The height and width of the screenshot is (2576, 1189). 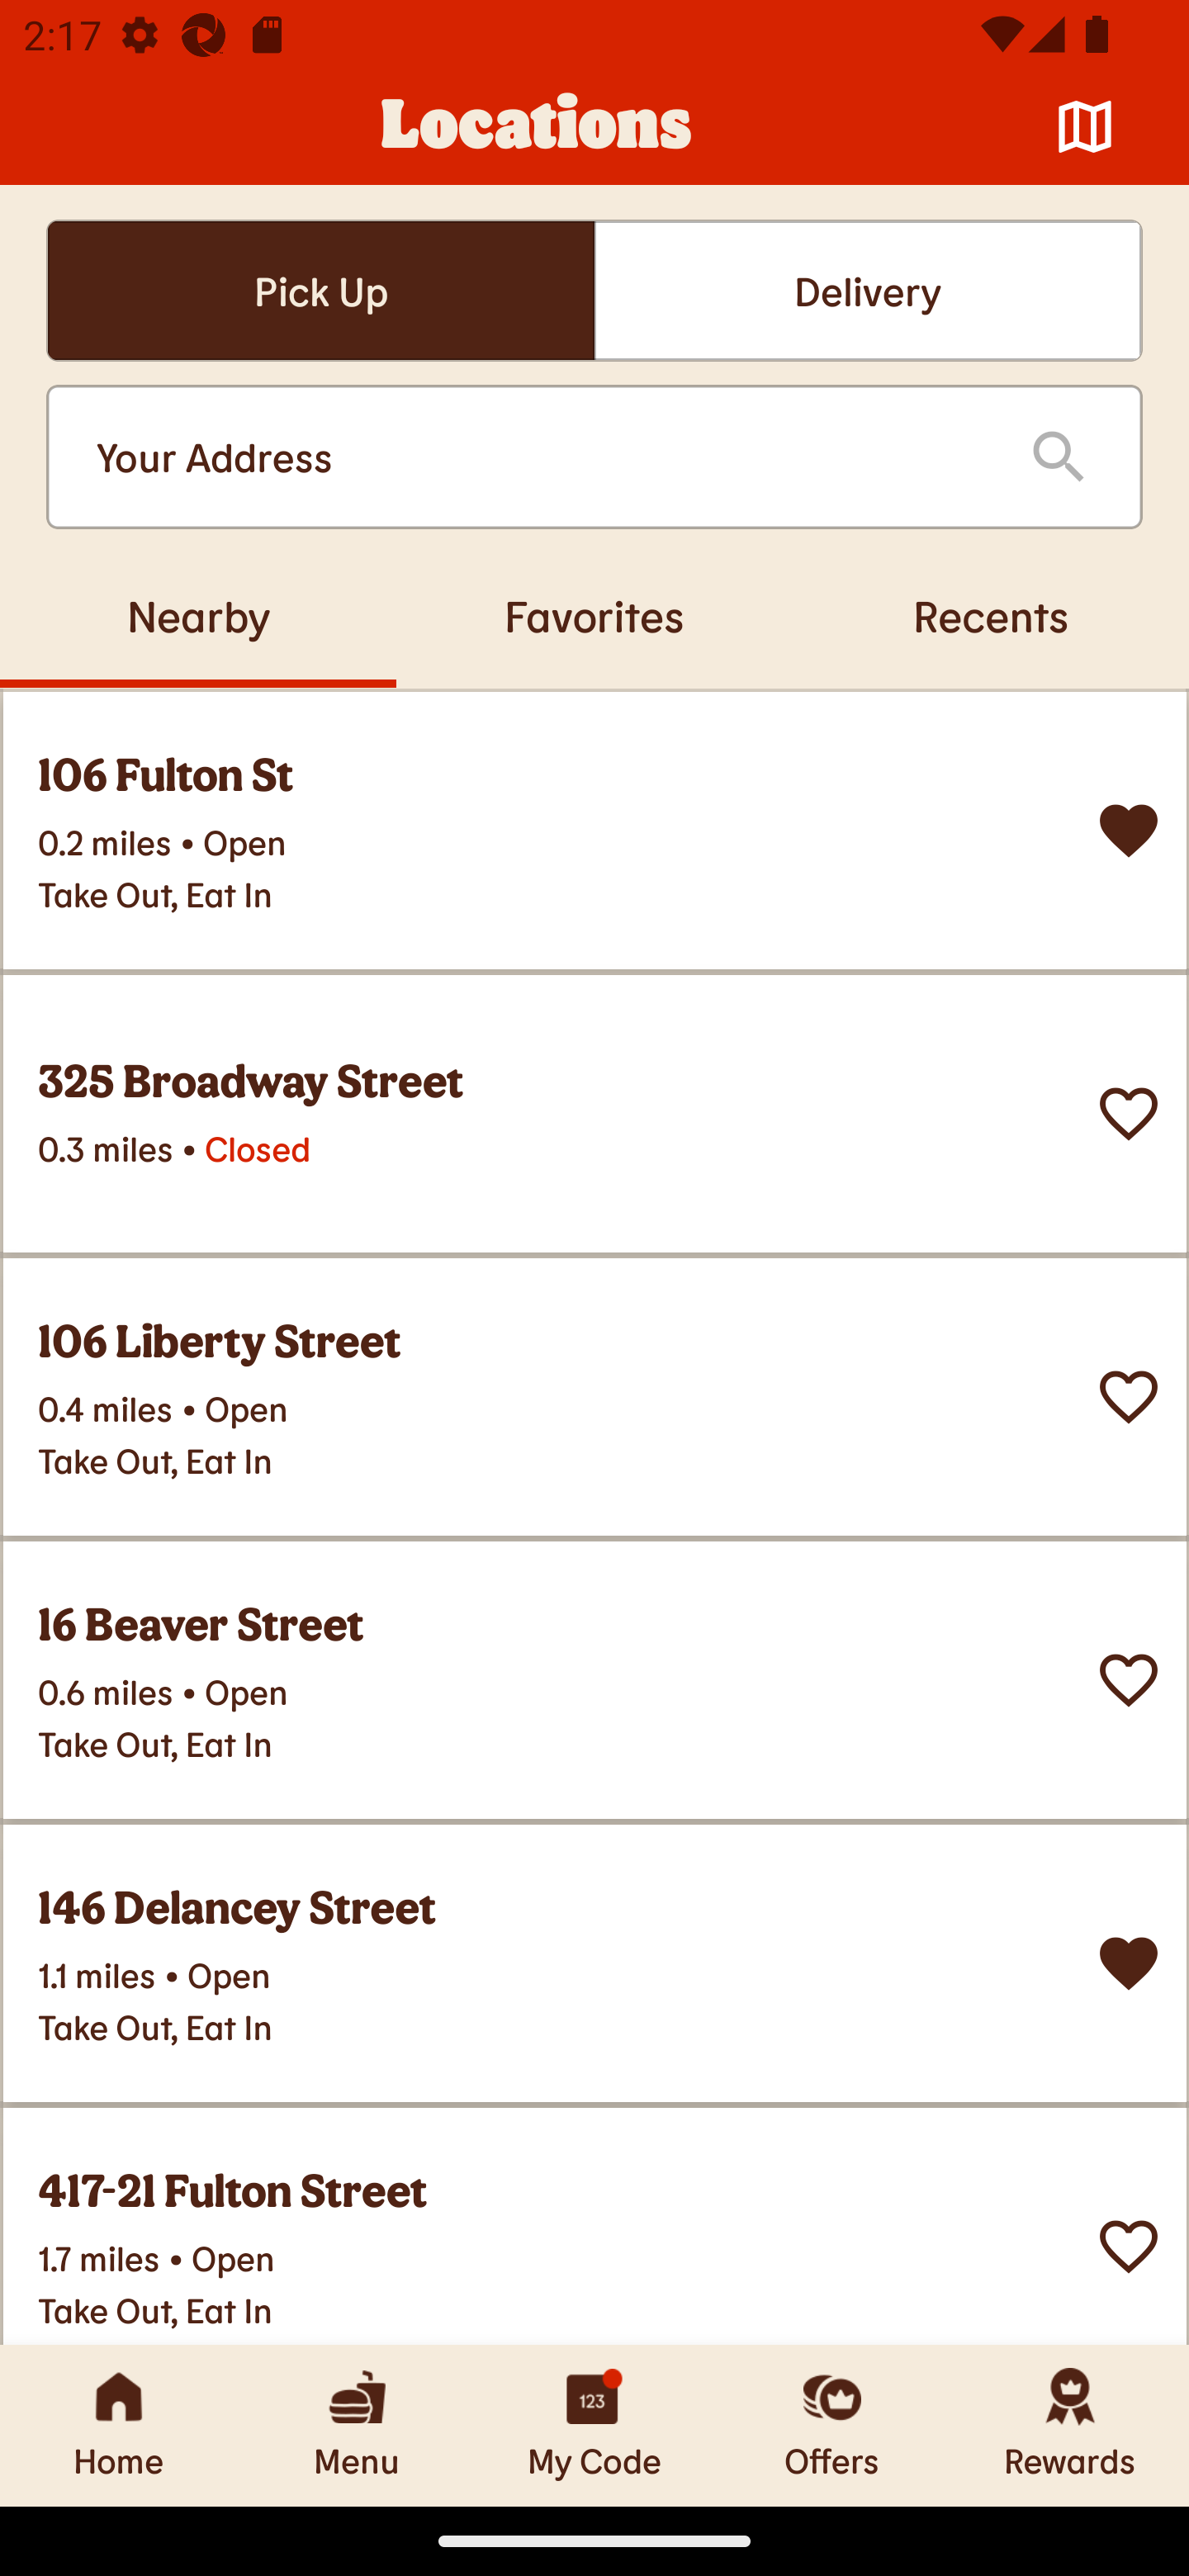 I want to click on Map 󰦂, so click(x=1085, y=127).